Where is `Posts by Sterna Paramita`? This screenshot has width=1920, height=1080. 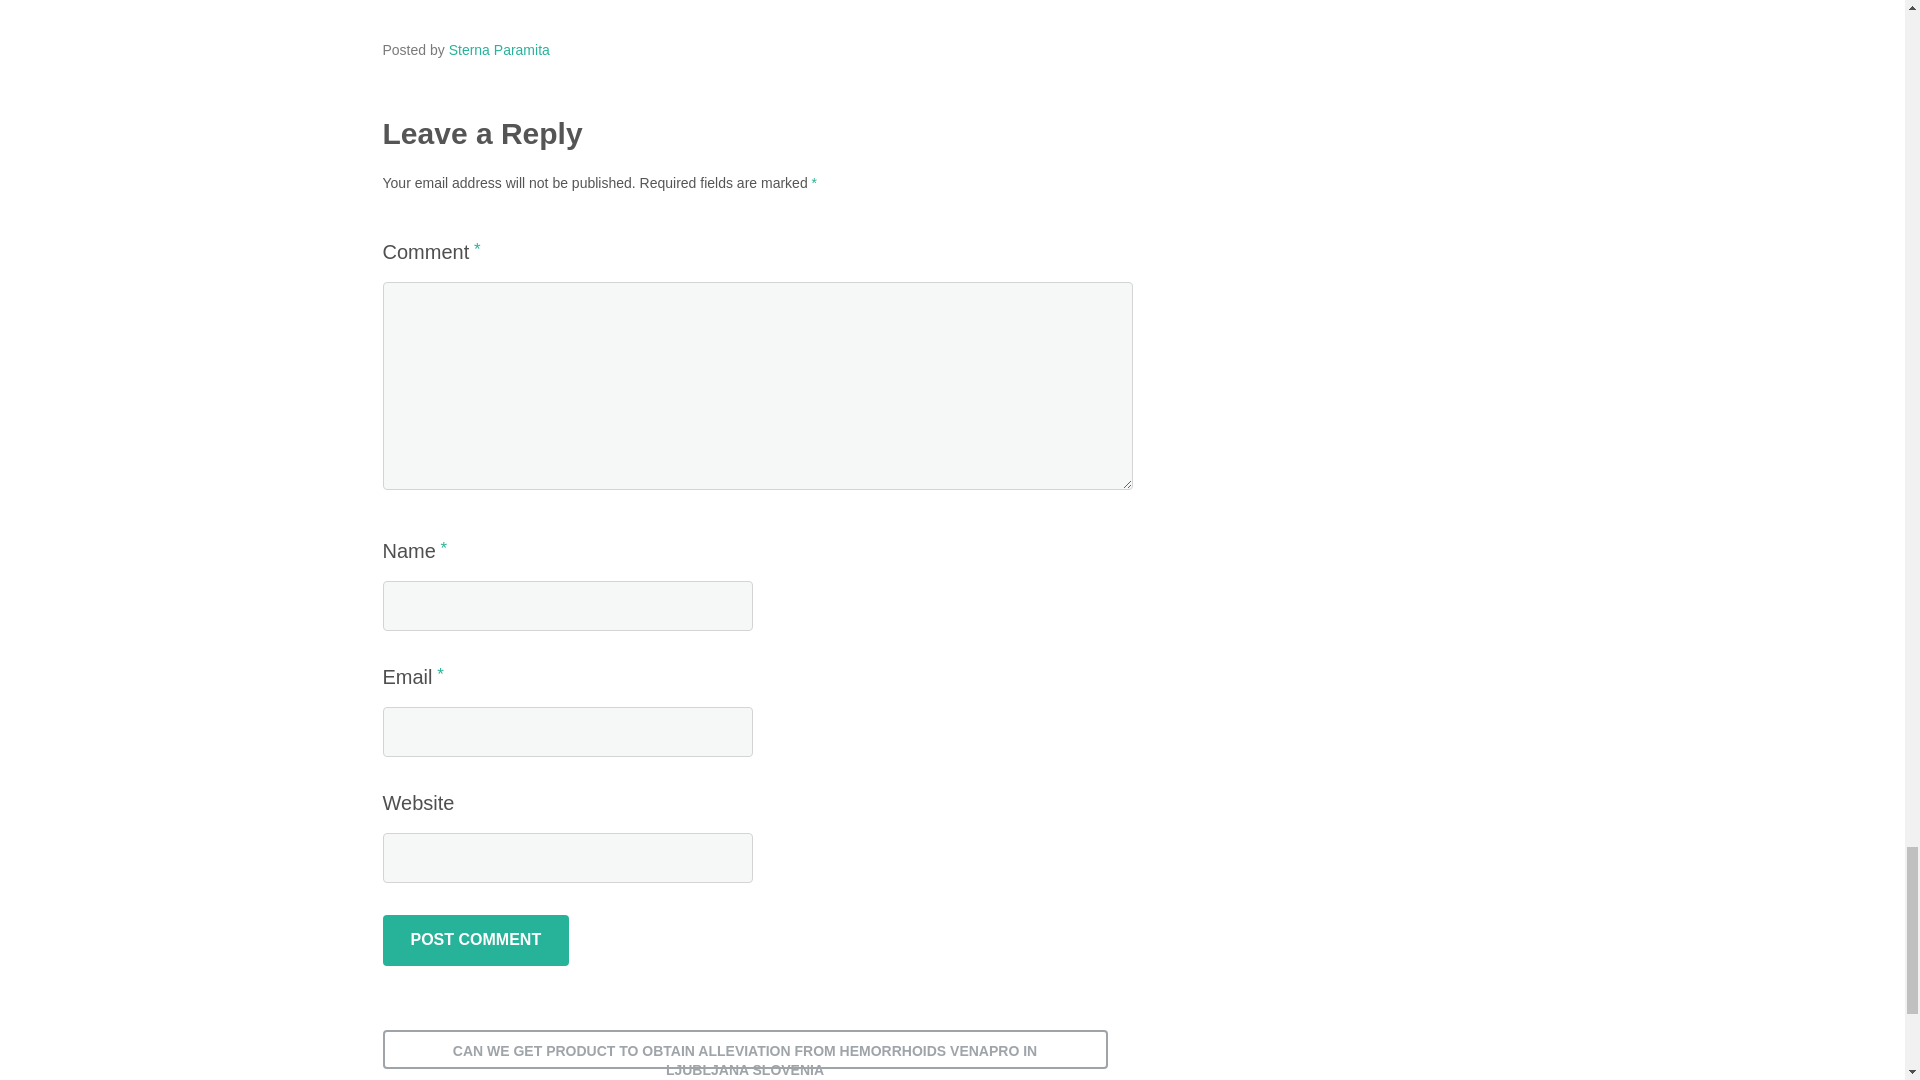 Posts by Sterna Paramita is located at coordinates (499, 50).